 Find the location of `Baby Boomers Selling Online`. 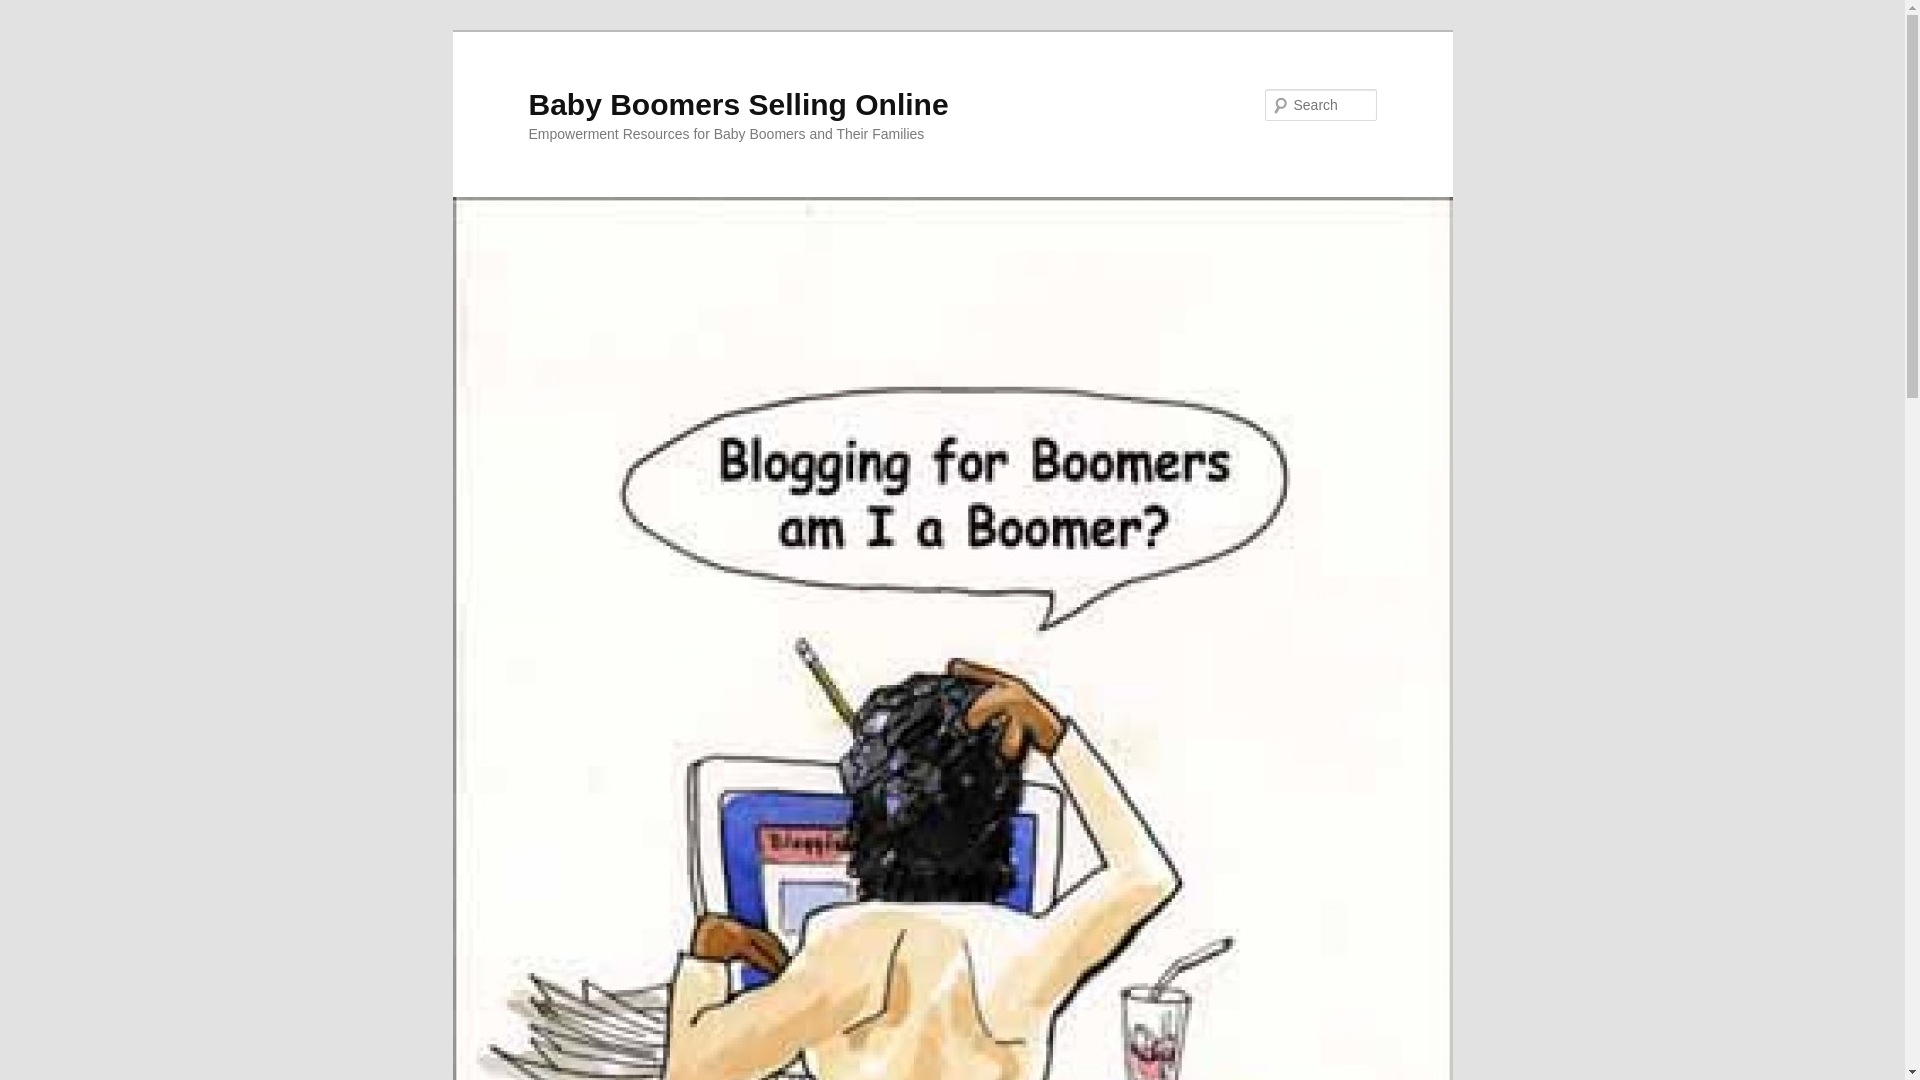

Baby Boomers Selling Online is located at coordinates (738, 104).